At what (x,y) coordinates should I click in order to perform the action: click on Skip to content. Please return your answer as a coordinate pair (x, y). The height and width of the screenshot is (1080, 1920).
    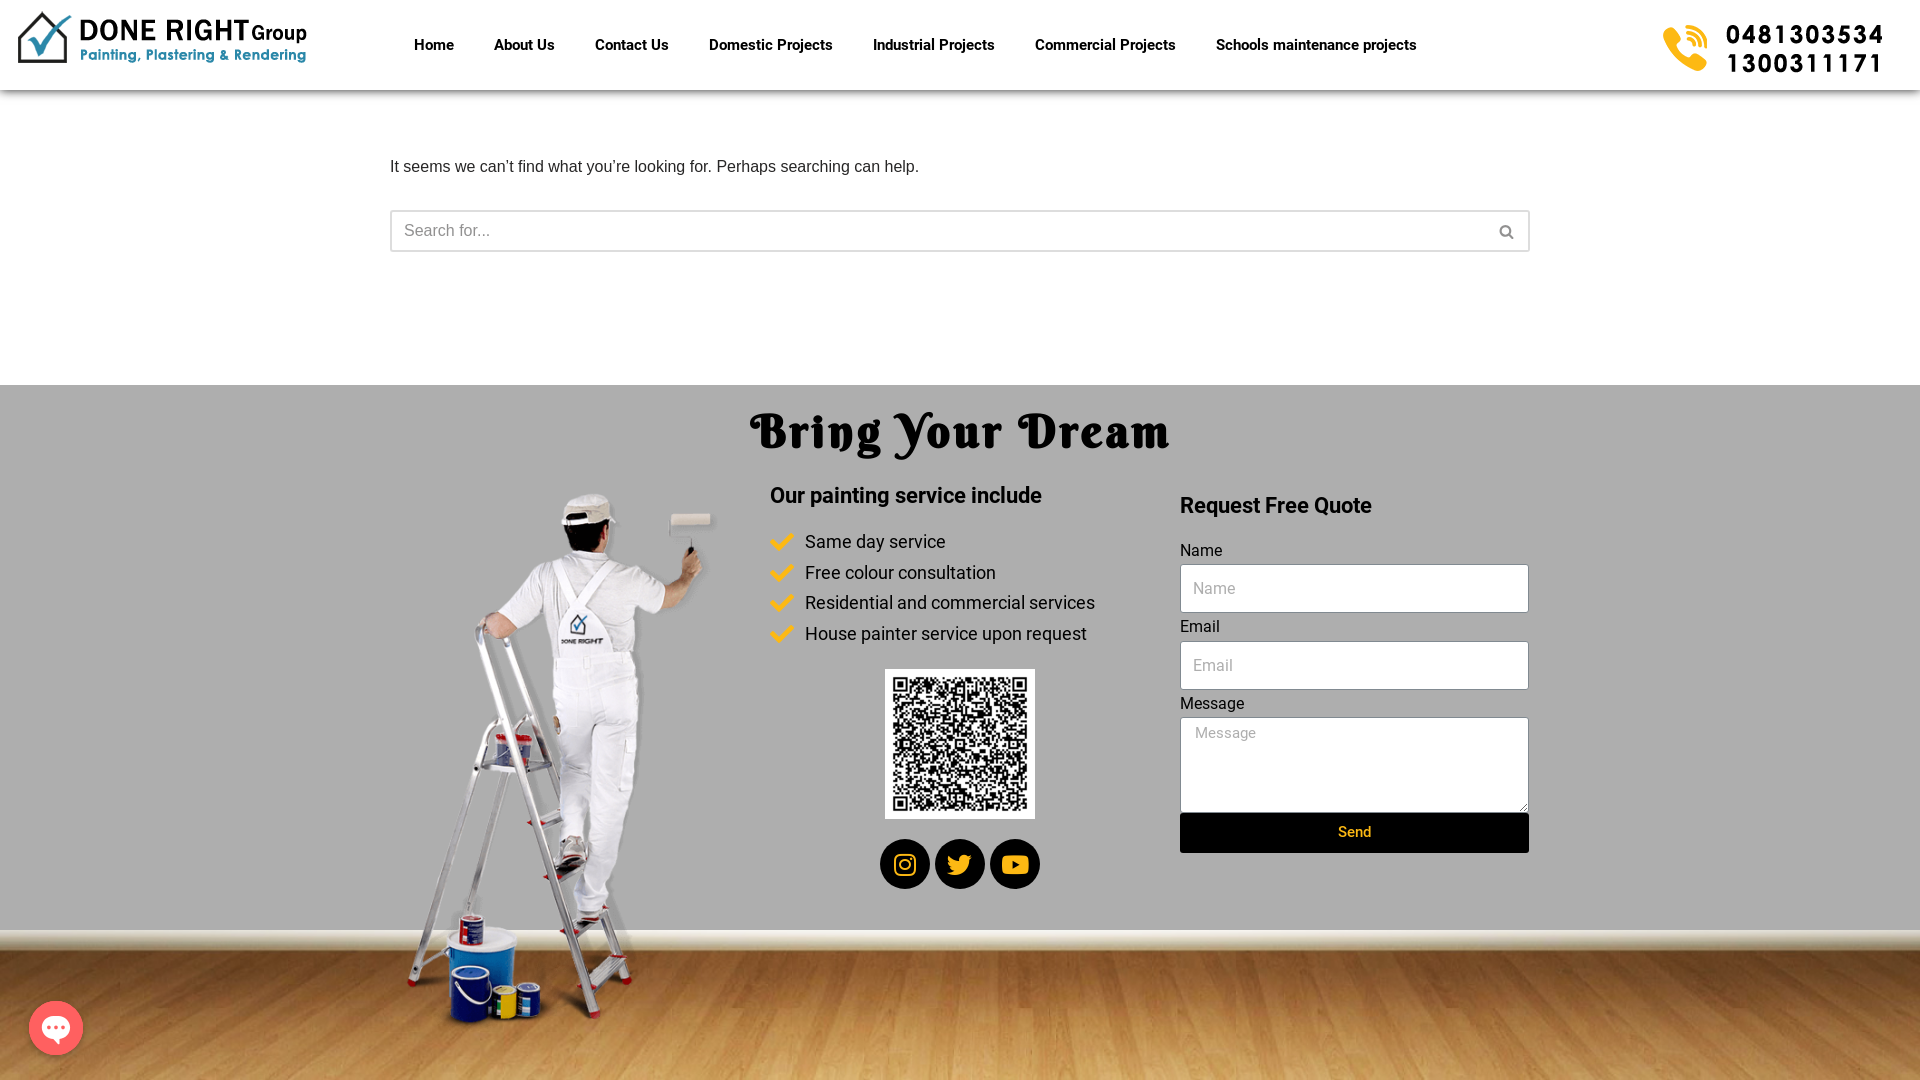
    Looking at the image, I should click on (15, 42).